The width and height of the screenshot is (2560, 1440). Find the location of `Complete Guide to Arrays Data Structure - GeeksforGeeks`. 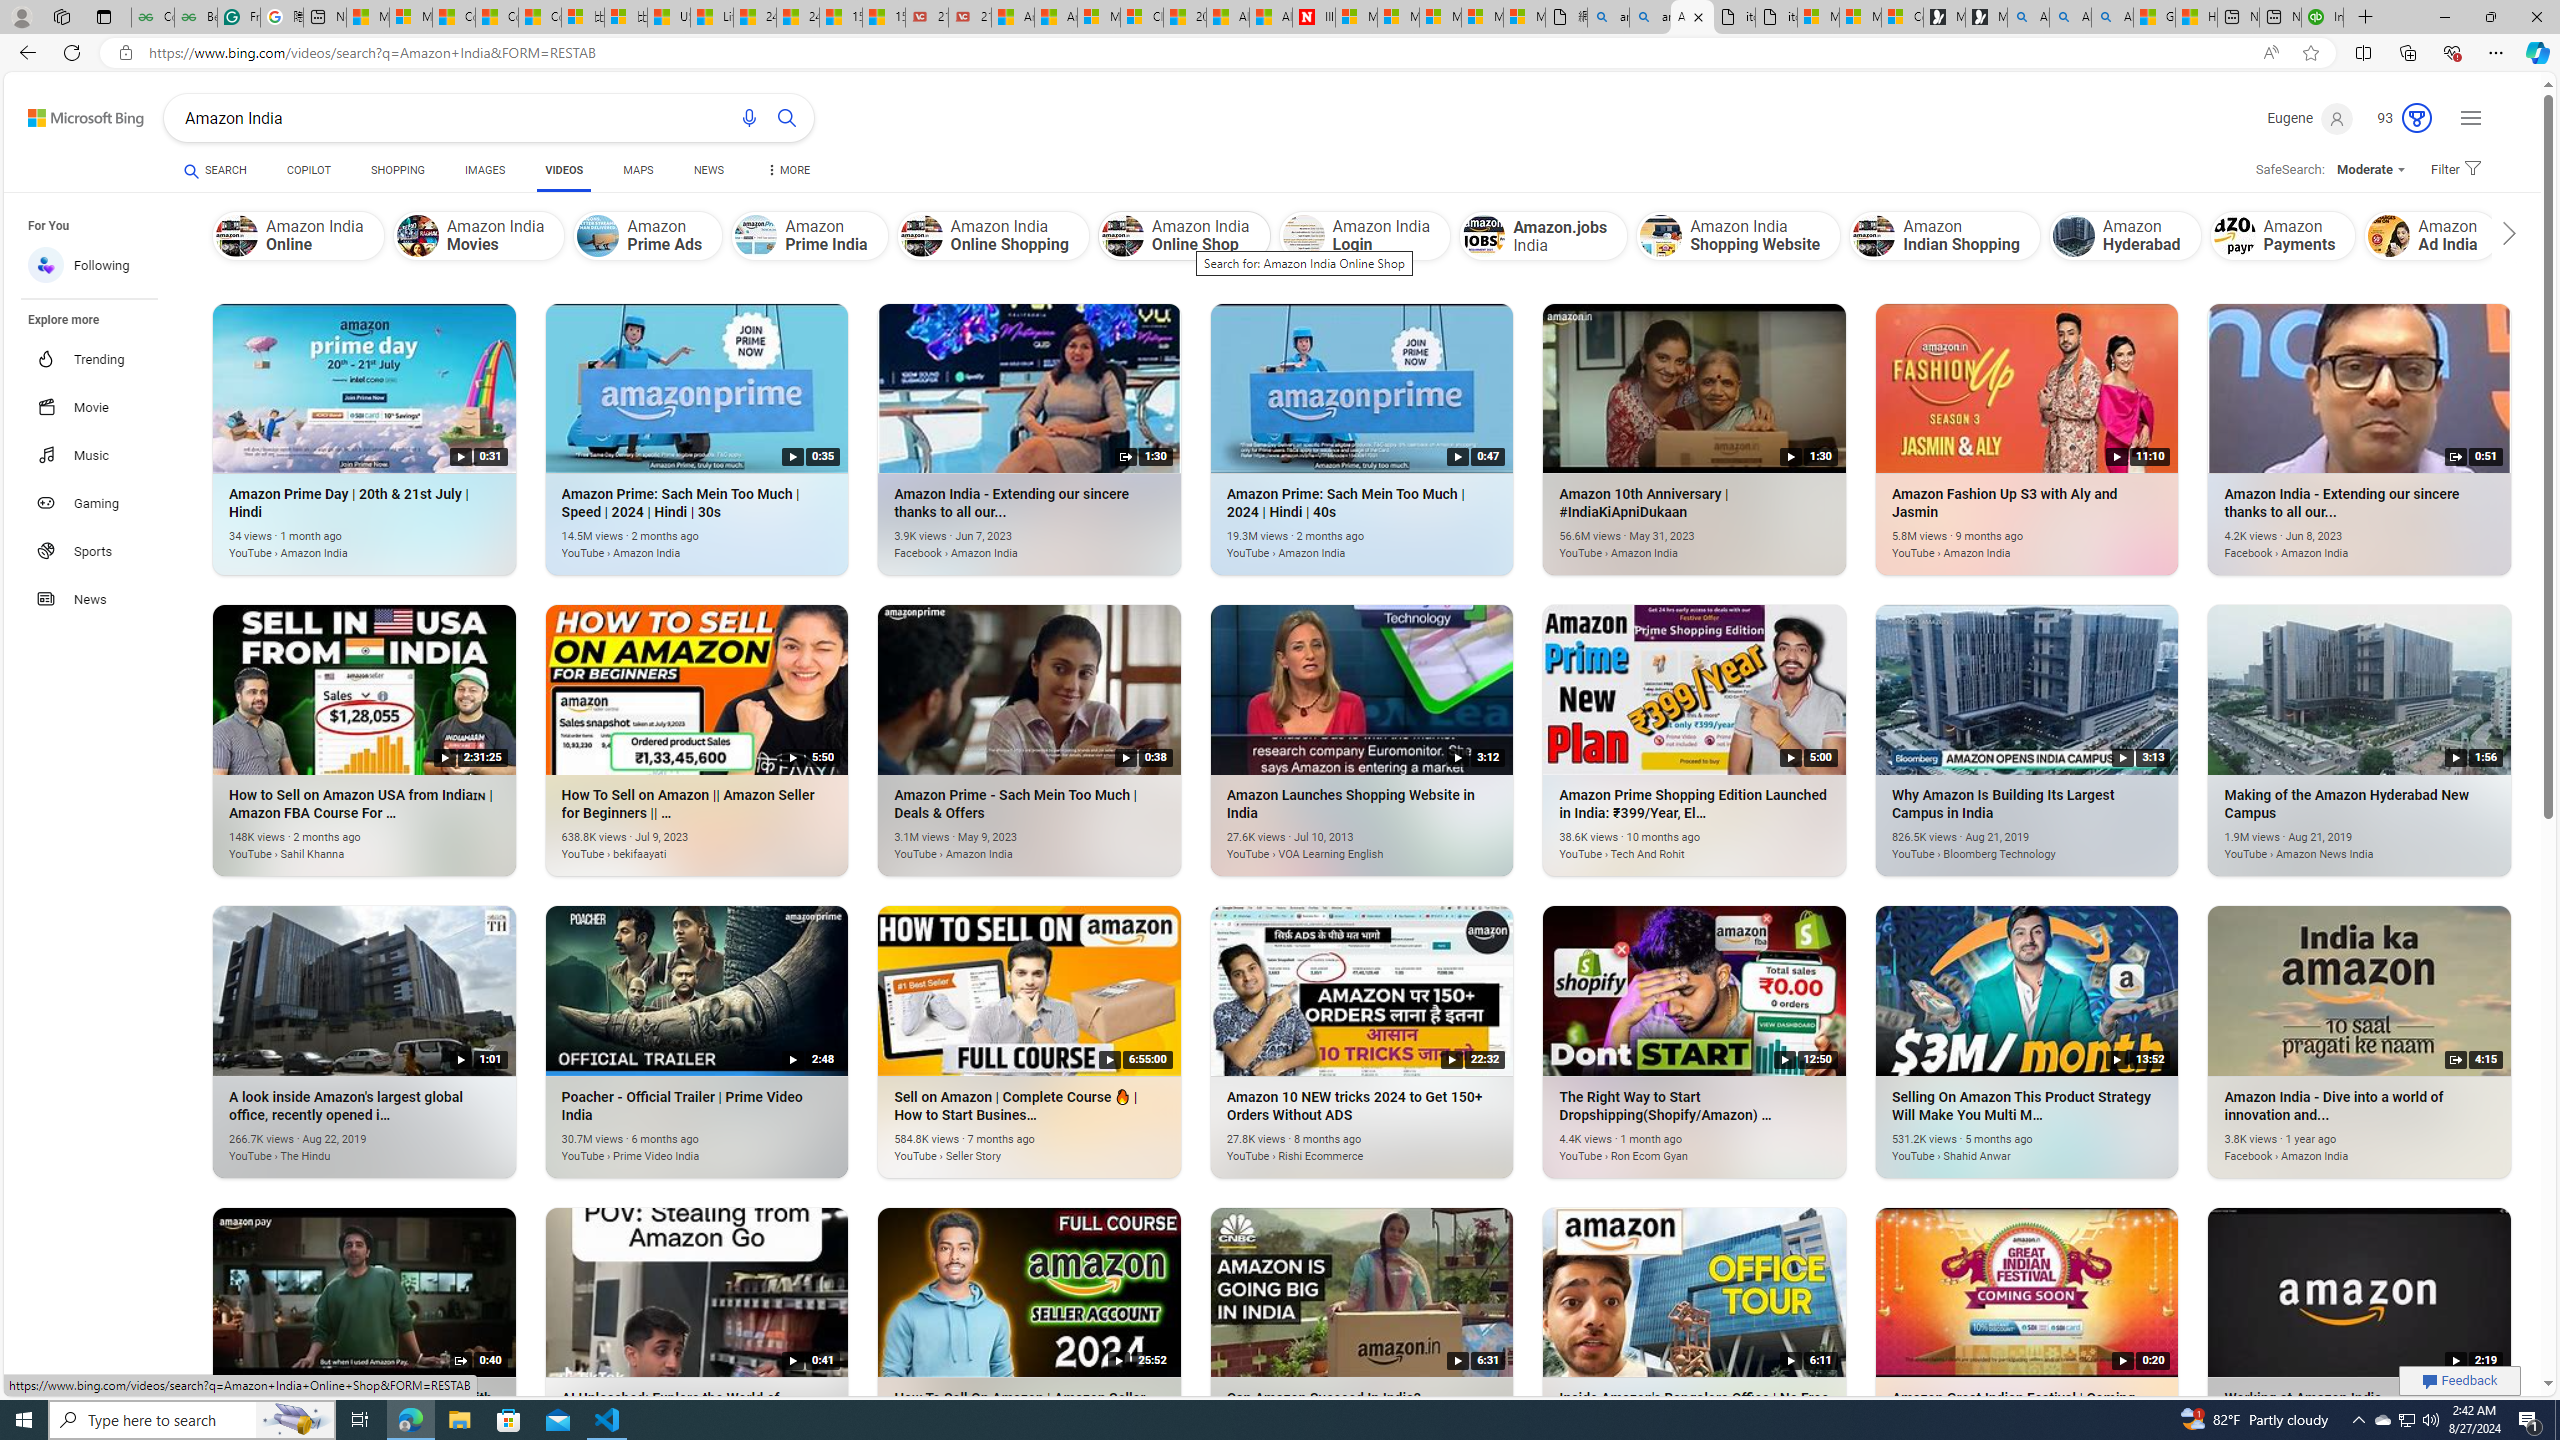

Complete Guide to Arrays Data Structure - GeeksforGeeks is located at coordinates (152, 17).